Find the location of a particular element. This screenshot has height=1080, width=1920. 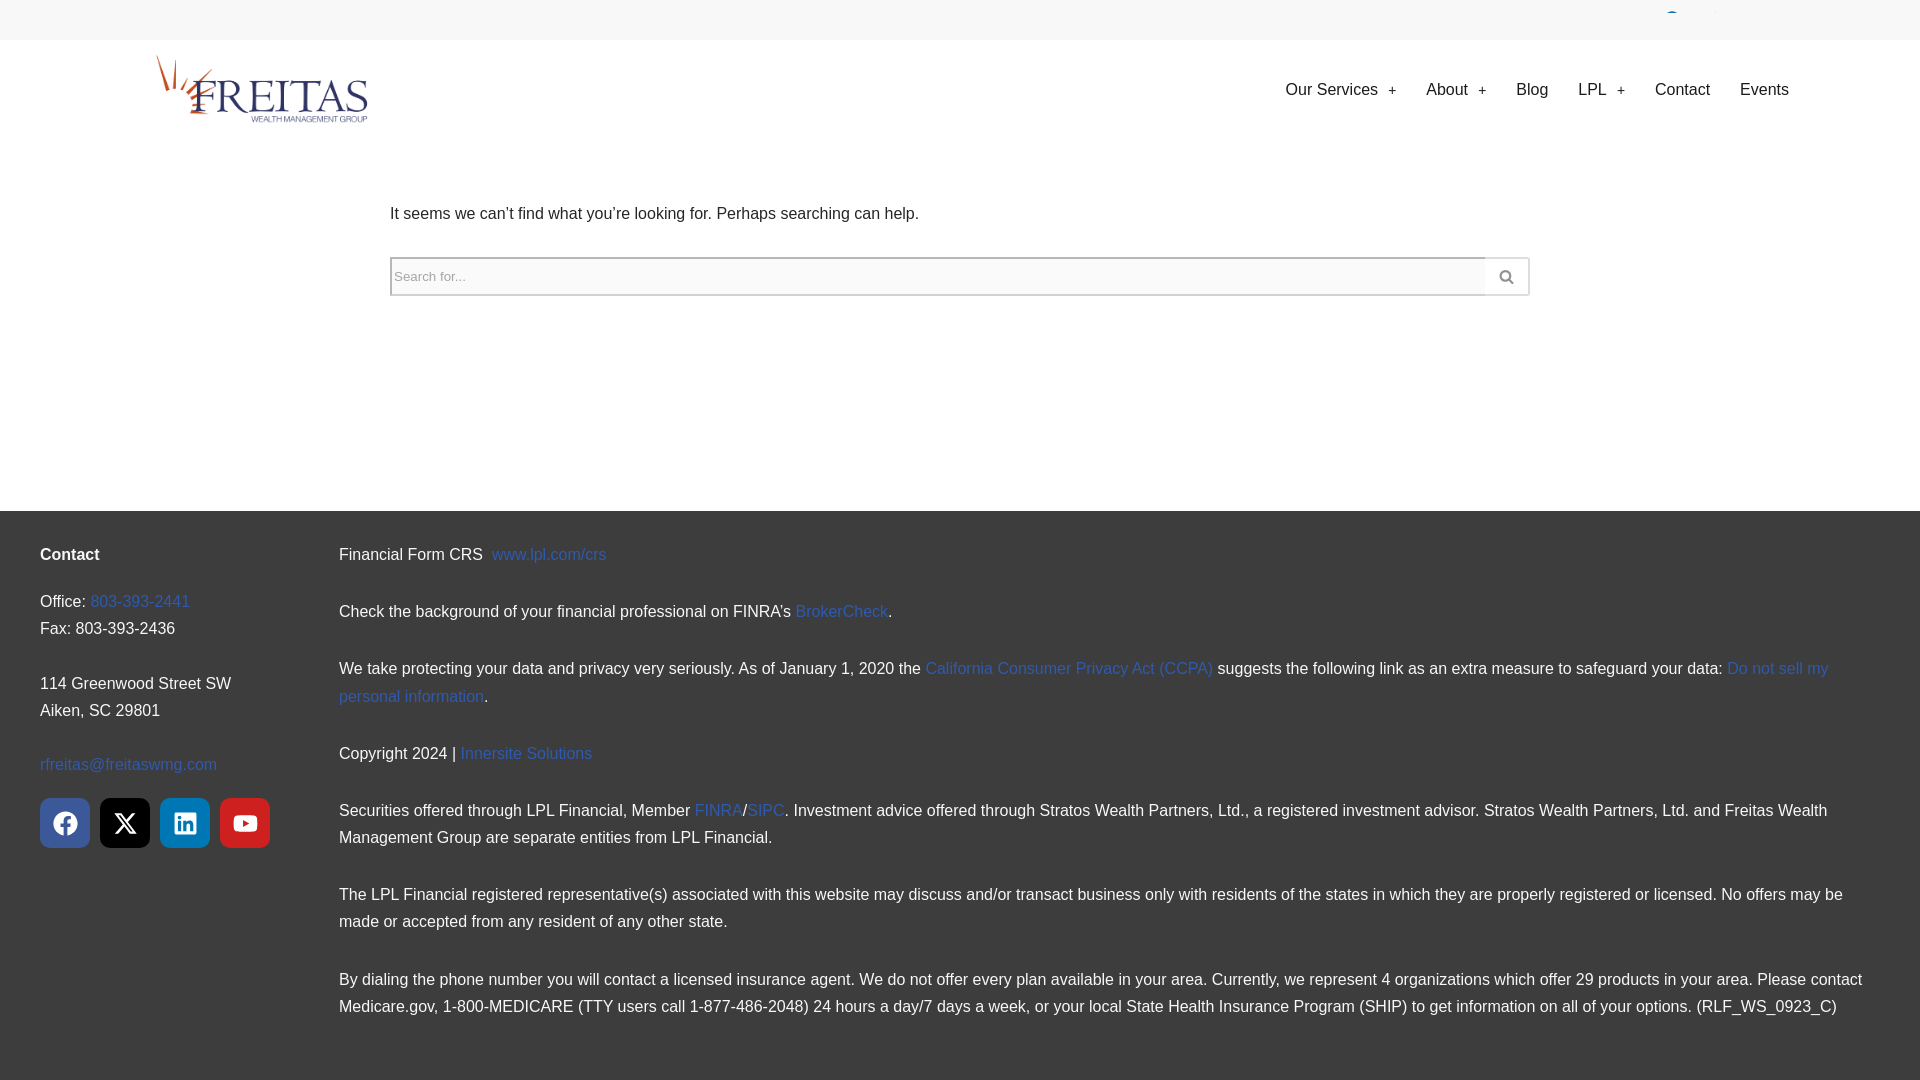

BrokerCheck is located at coordinates (842, 610).